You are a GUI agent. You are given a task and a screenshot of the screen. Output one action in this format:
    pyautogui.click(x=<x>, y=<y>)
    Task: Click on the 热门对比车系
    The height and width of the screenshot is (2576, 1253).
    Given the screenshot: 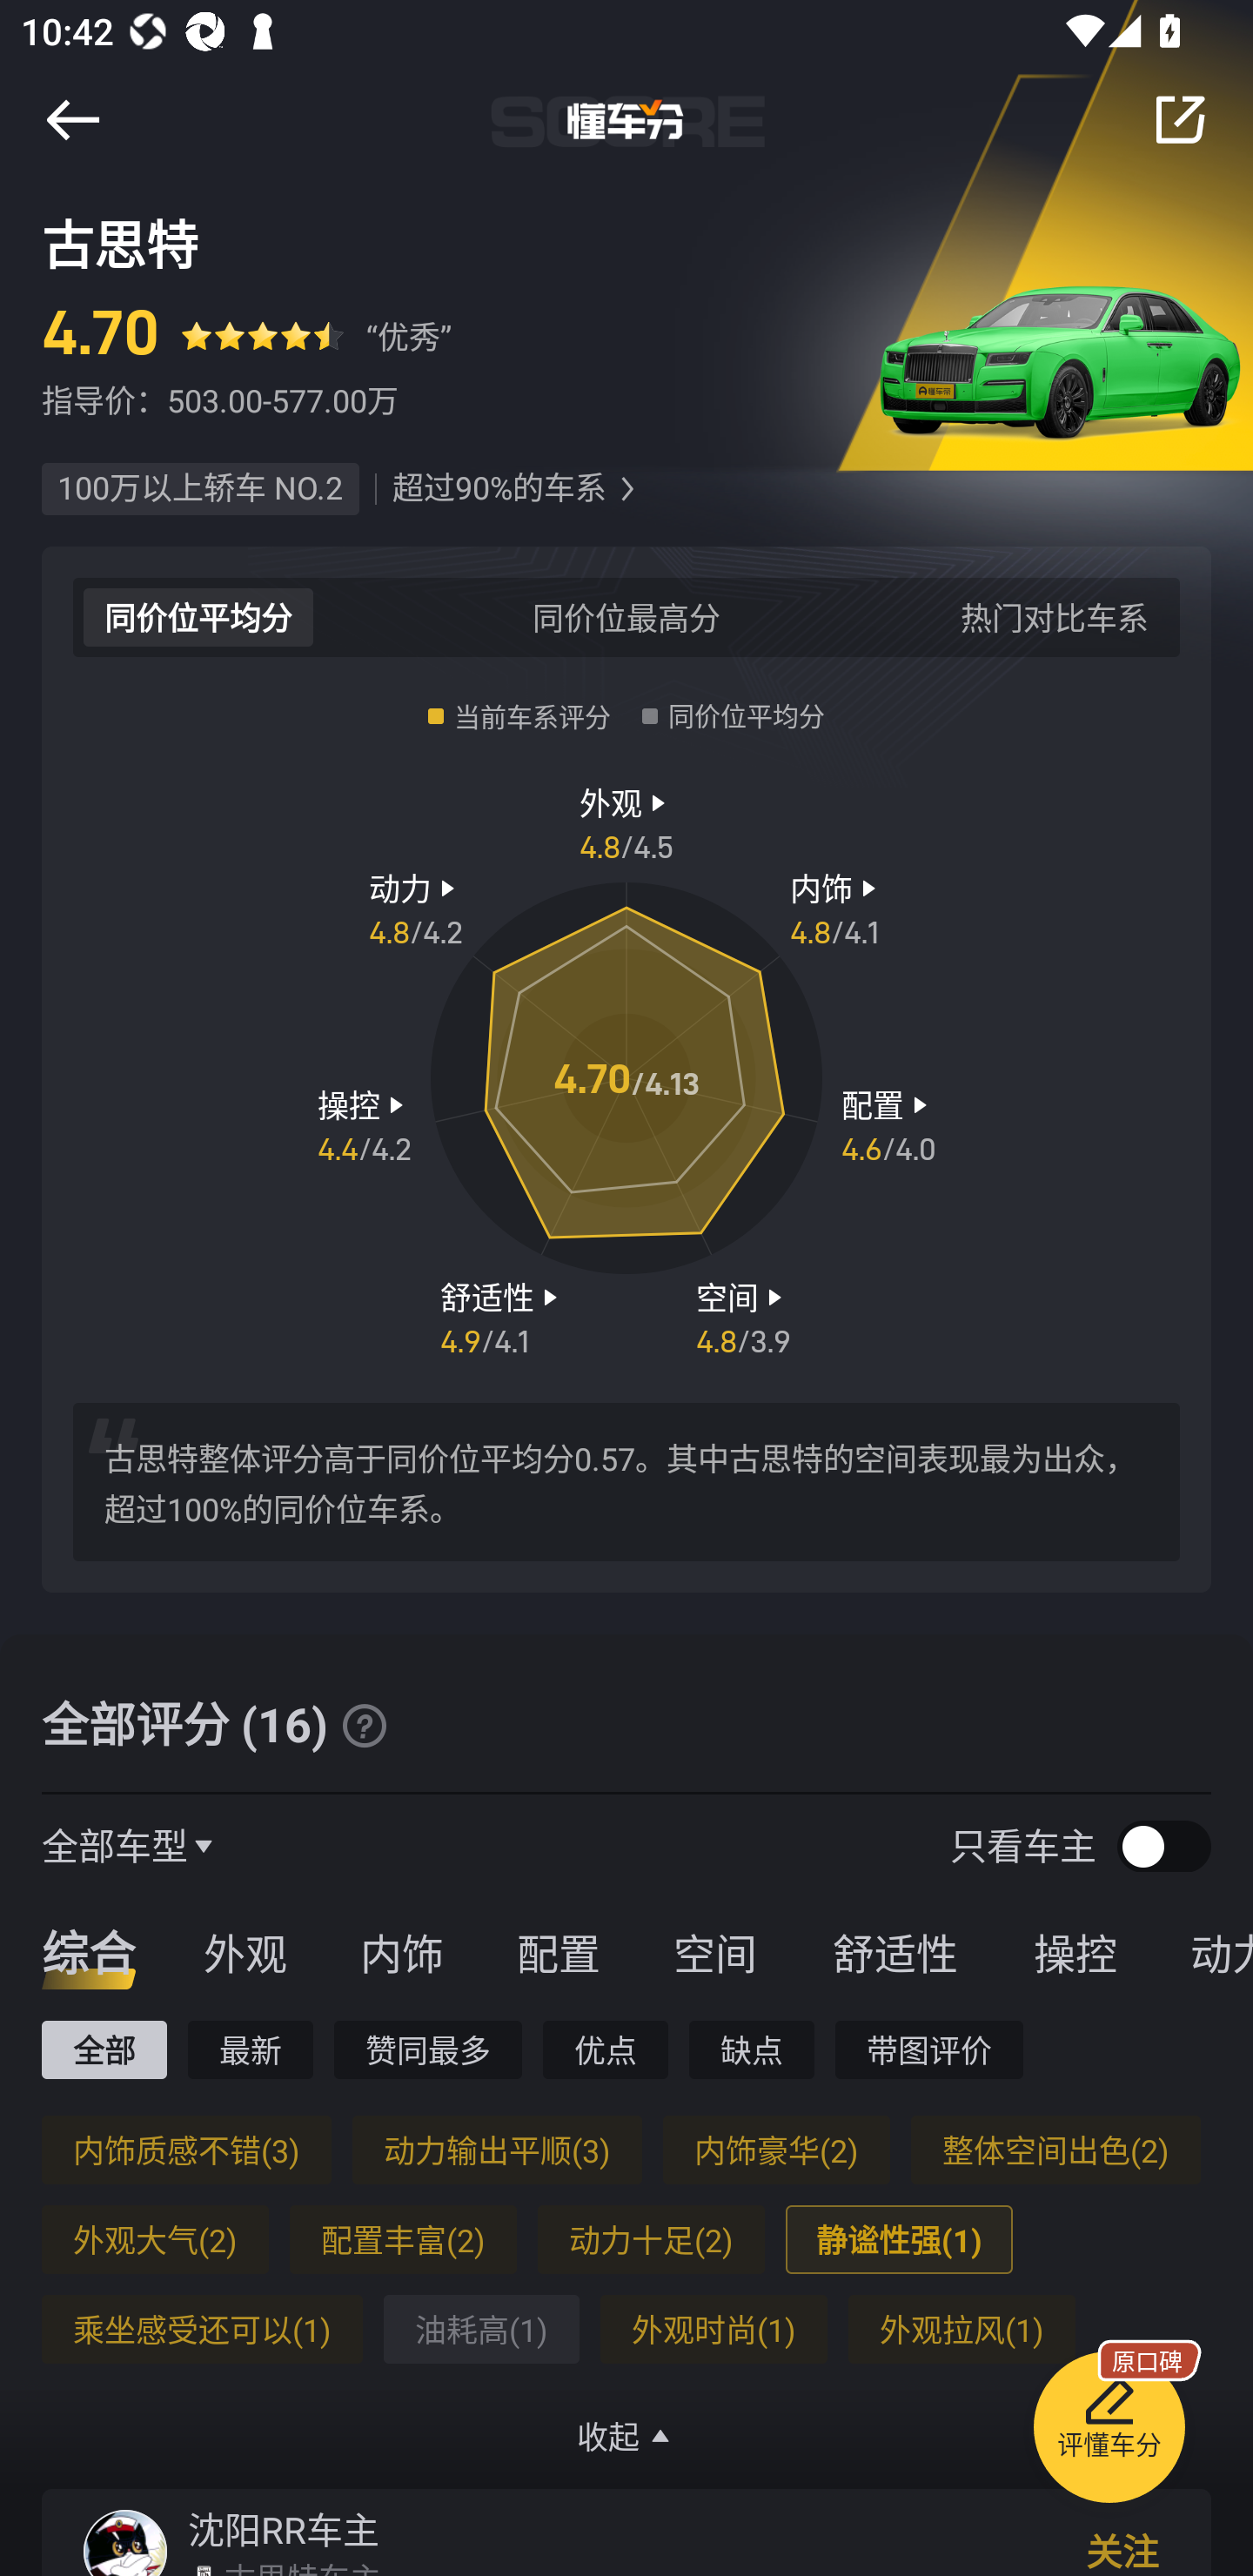 What is the action you would take?
    pyautogui.click(x=1055, y=616)
    